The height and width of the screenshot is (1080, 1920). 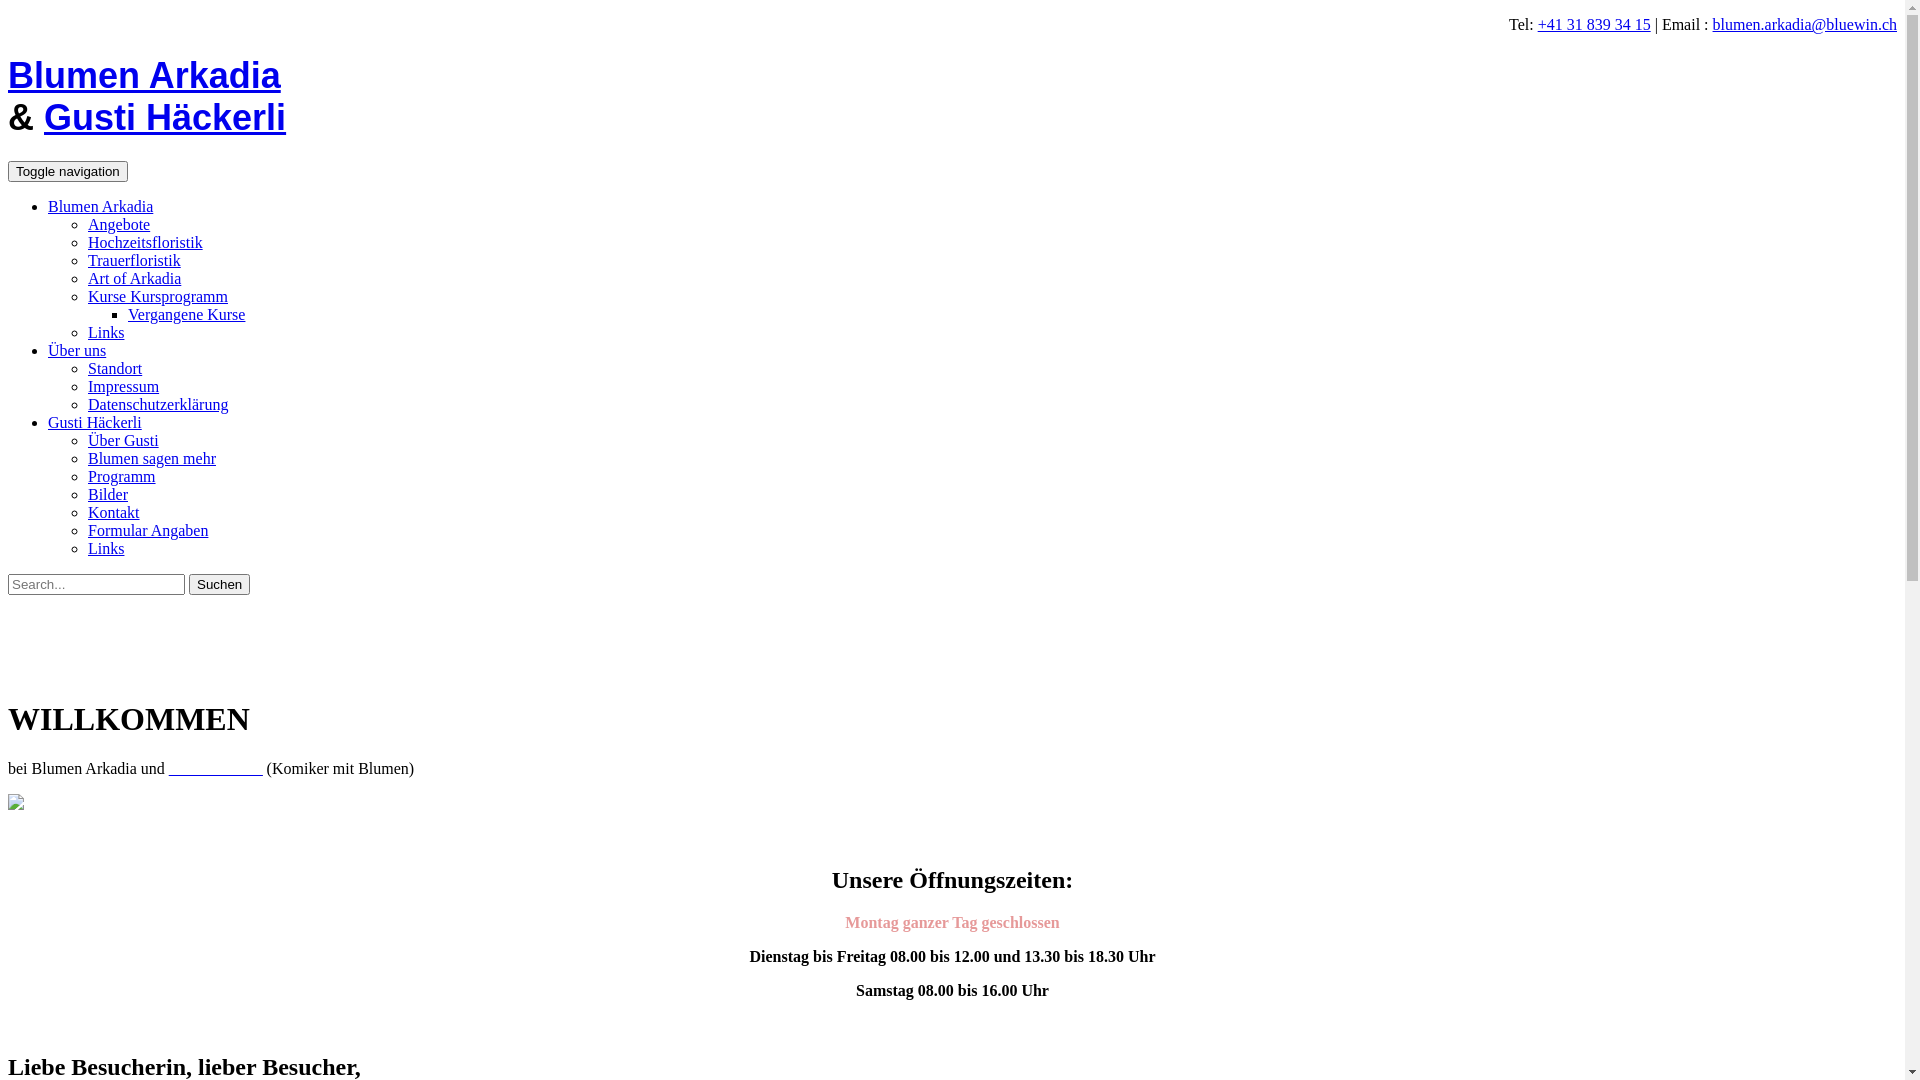 What do you see at coordinates (158, 296) in the screenshot?
I see `Kurse Kursprogramm` at bounding box center [158, 296].